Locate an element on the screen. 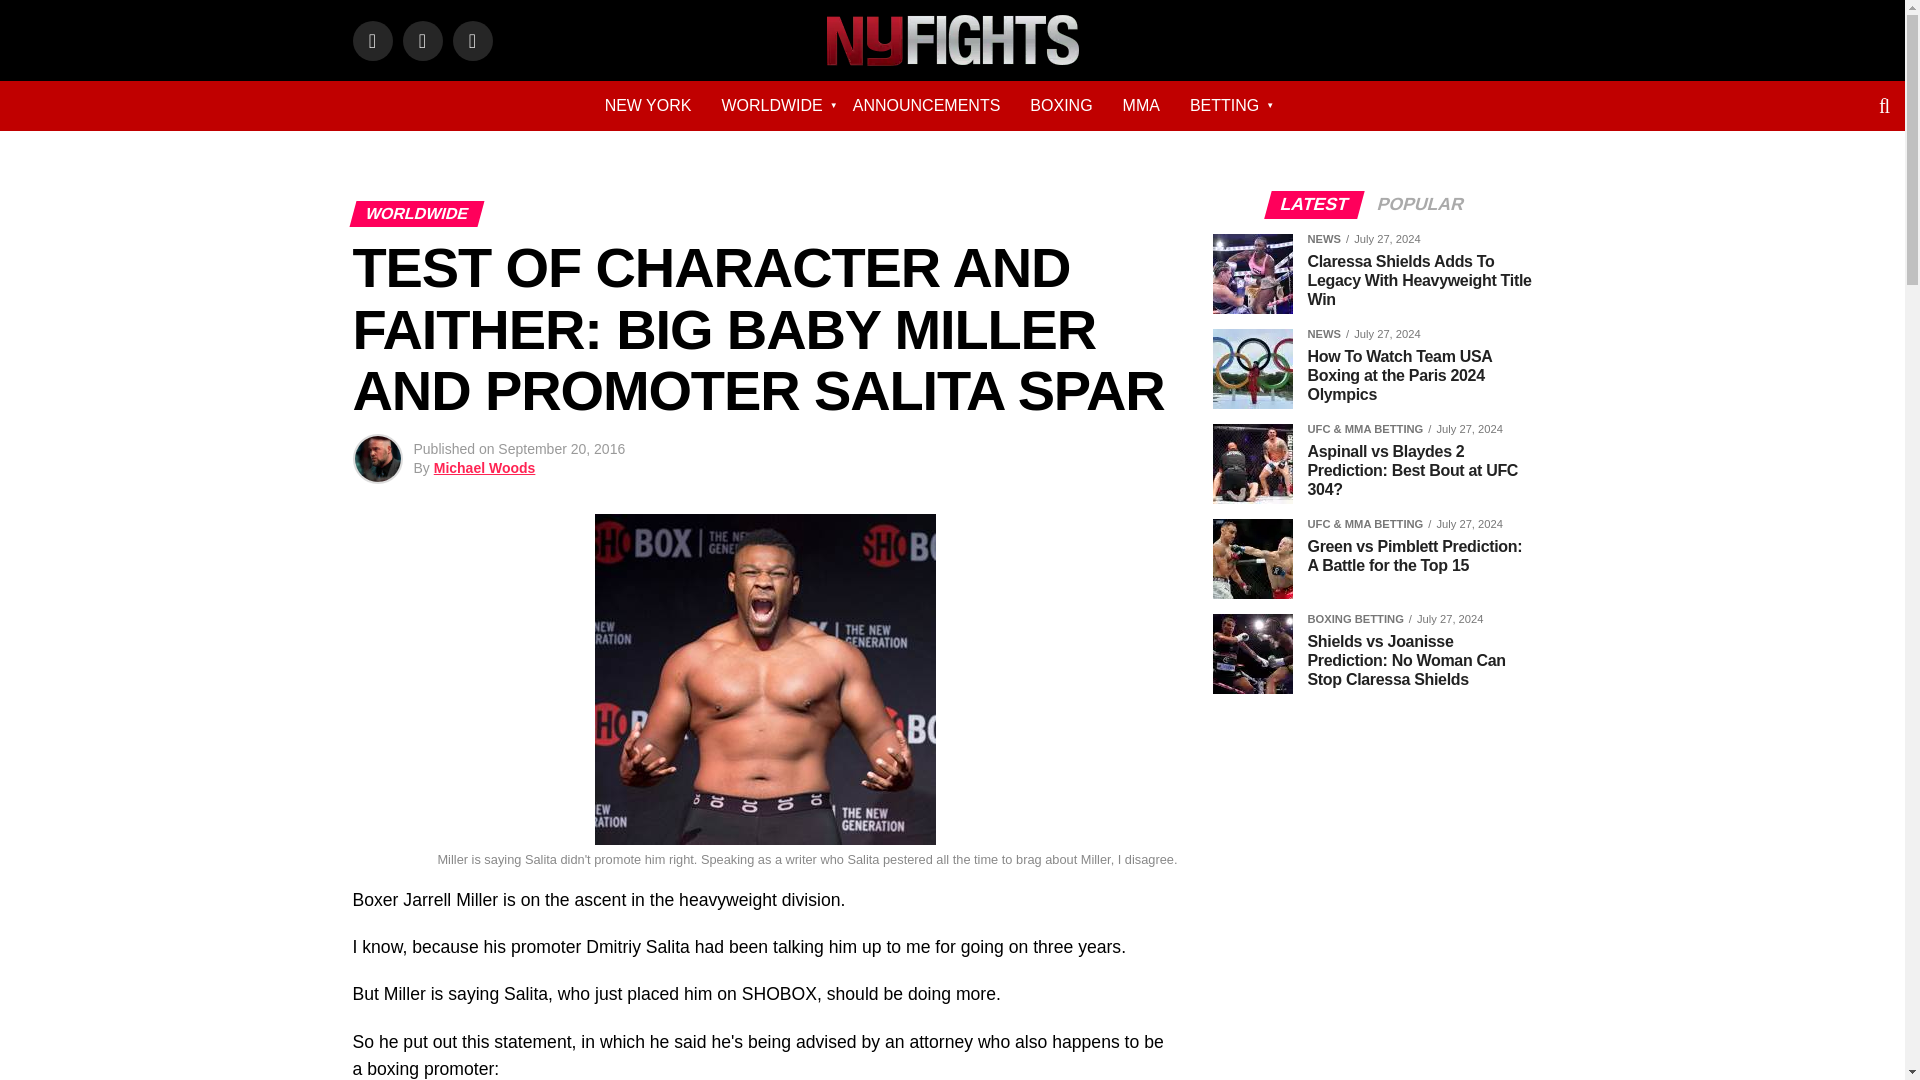  BETTING is located at coordinates (1224, 106).